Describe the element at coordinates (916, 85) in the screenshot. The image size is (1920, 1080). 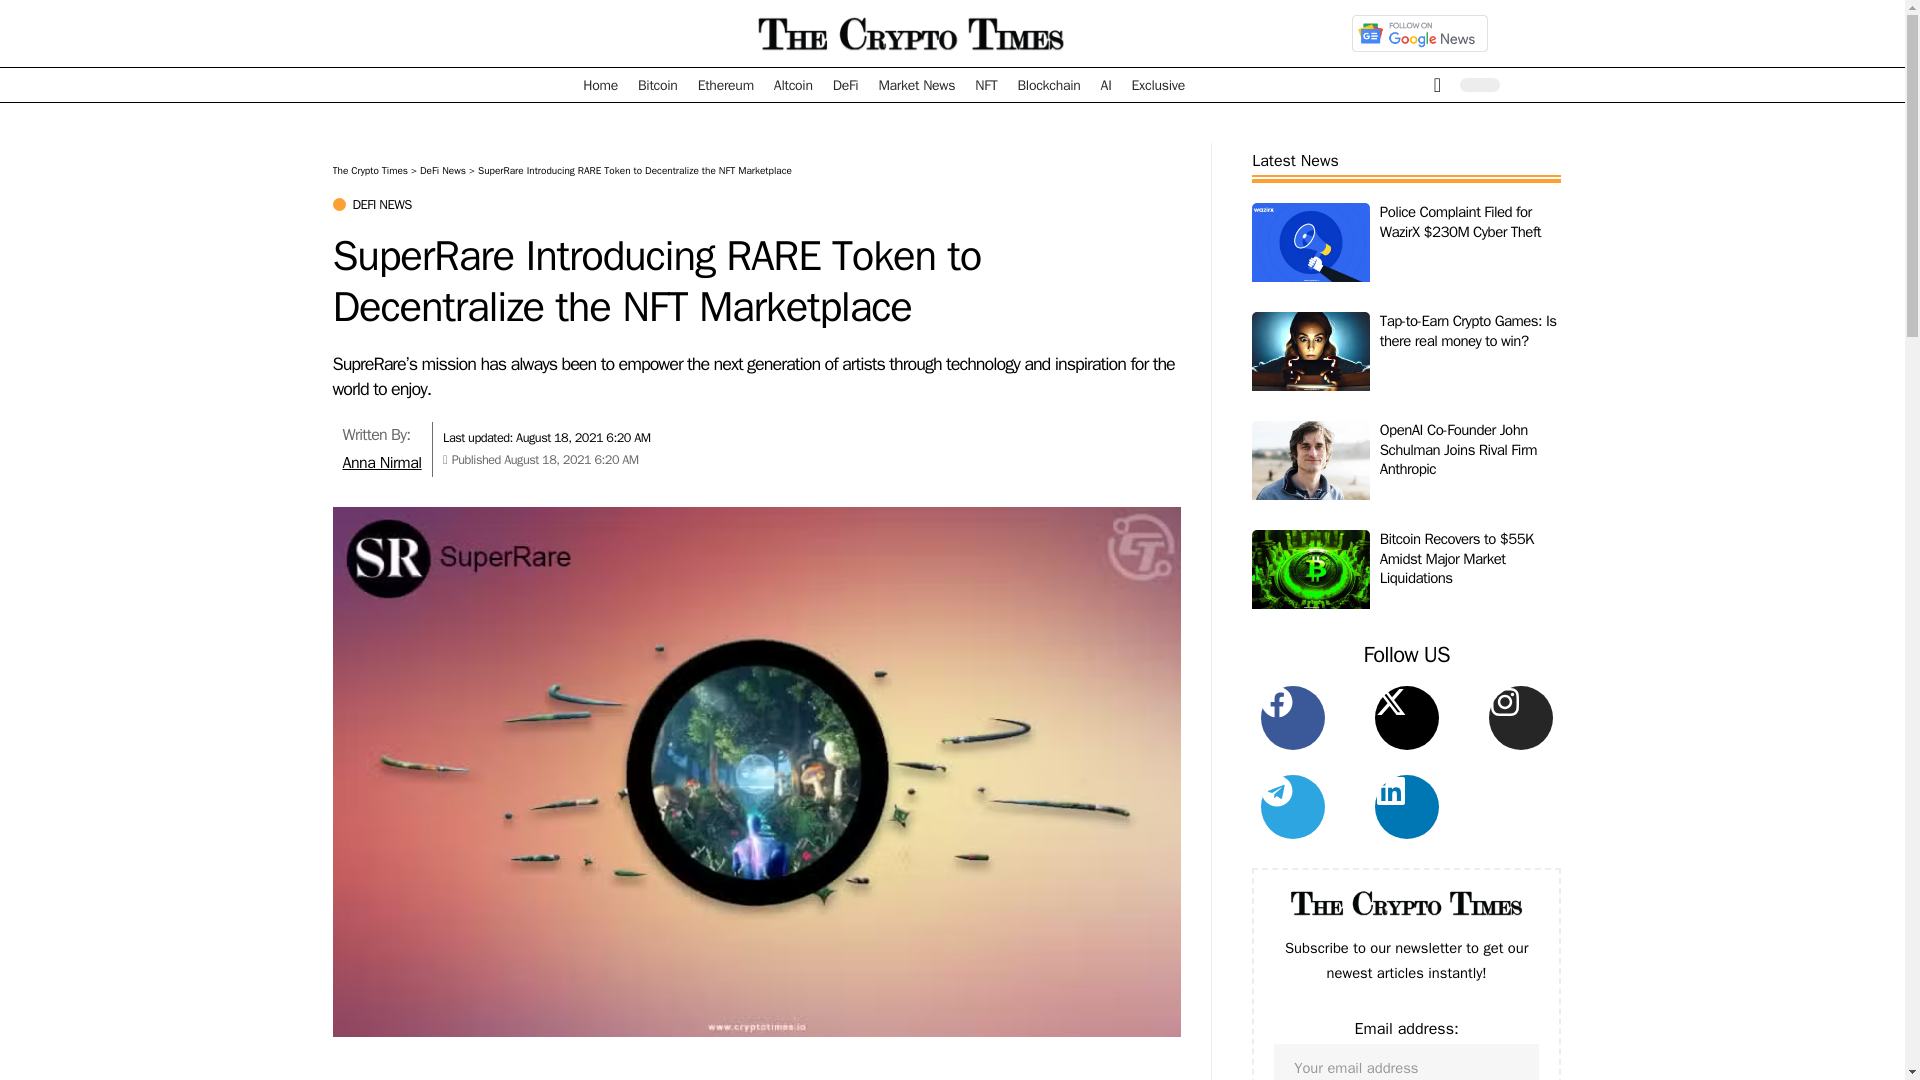
I see `Market News` at that location.